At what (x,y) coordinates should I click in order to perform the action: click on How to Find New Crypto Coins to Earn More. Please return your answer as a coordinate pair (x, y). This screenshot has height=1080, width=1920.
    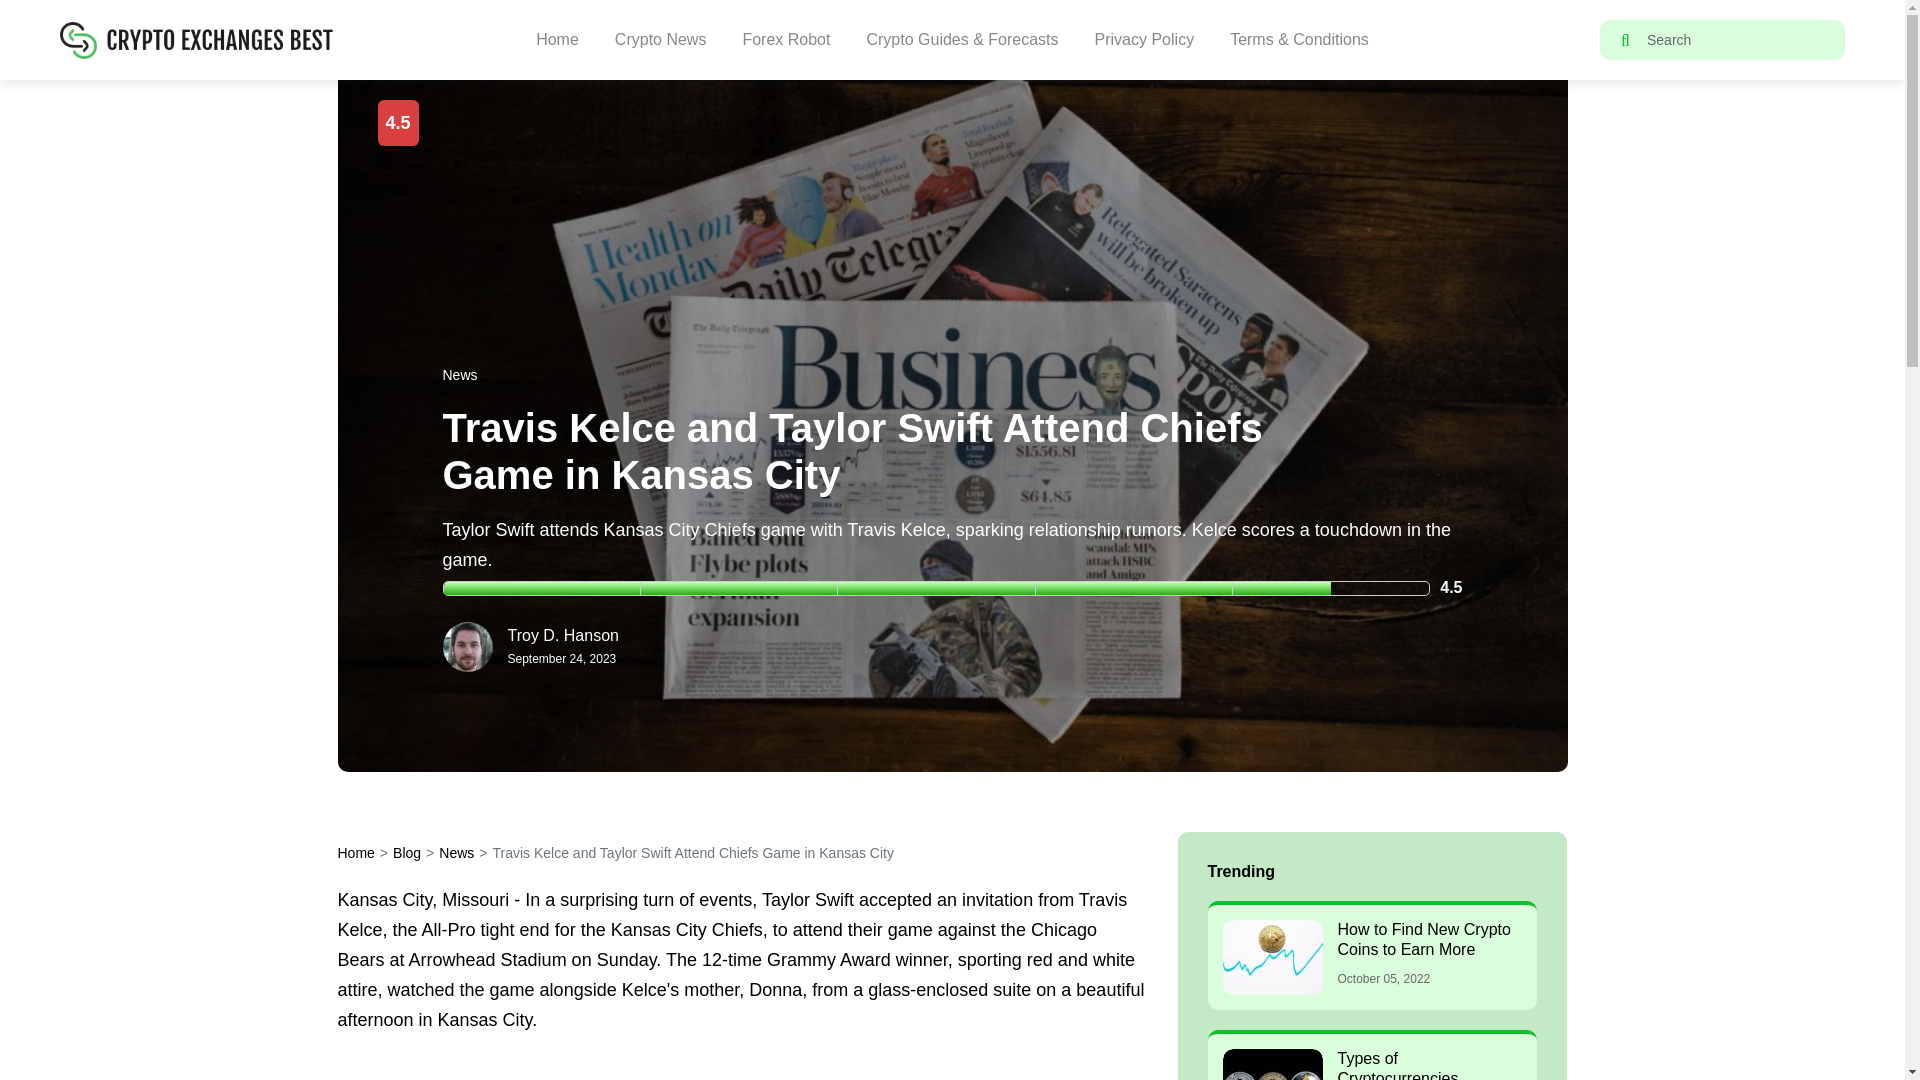
    Looking at the image, I should click on (1424, 939).